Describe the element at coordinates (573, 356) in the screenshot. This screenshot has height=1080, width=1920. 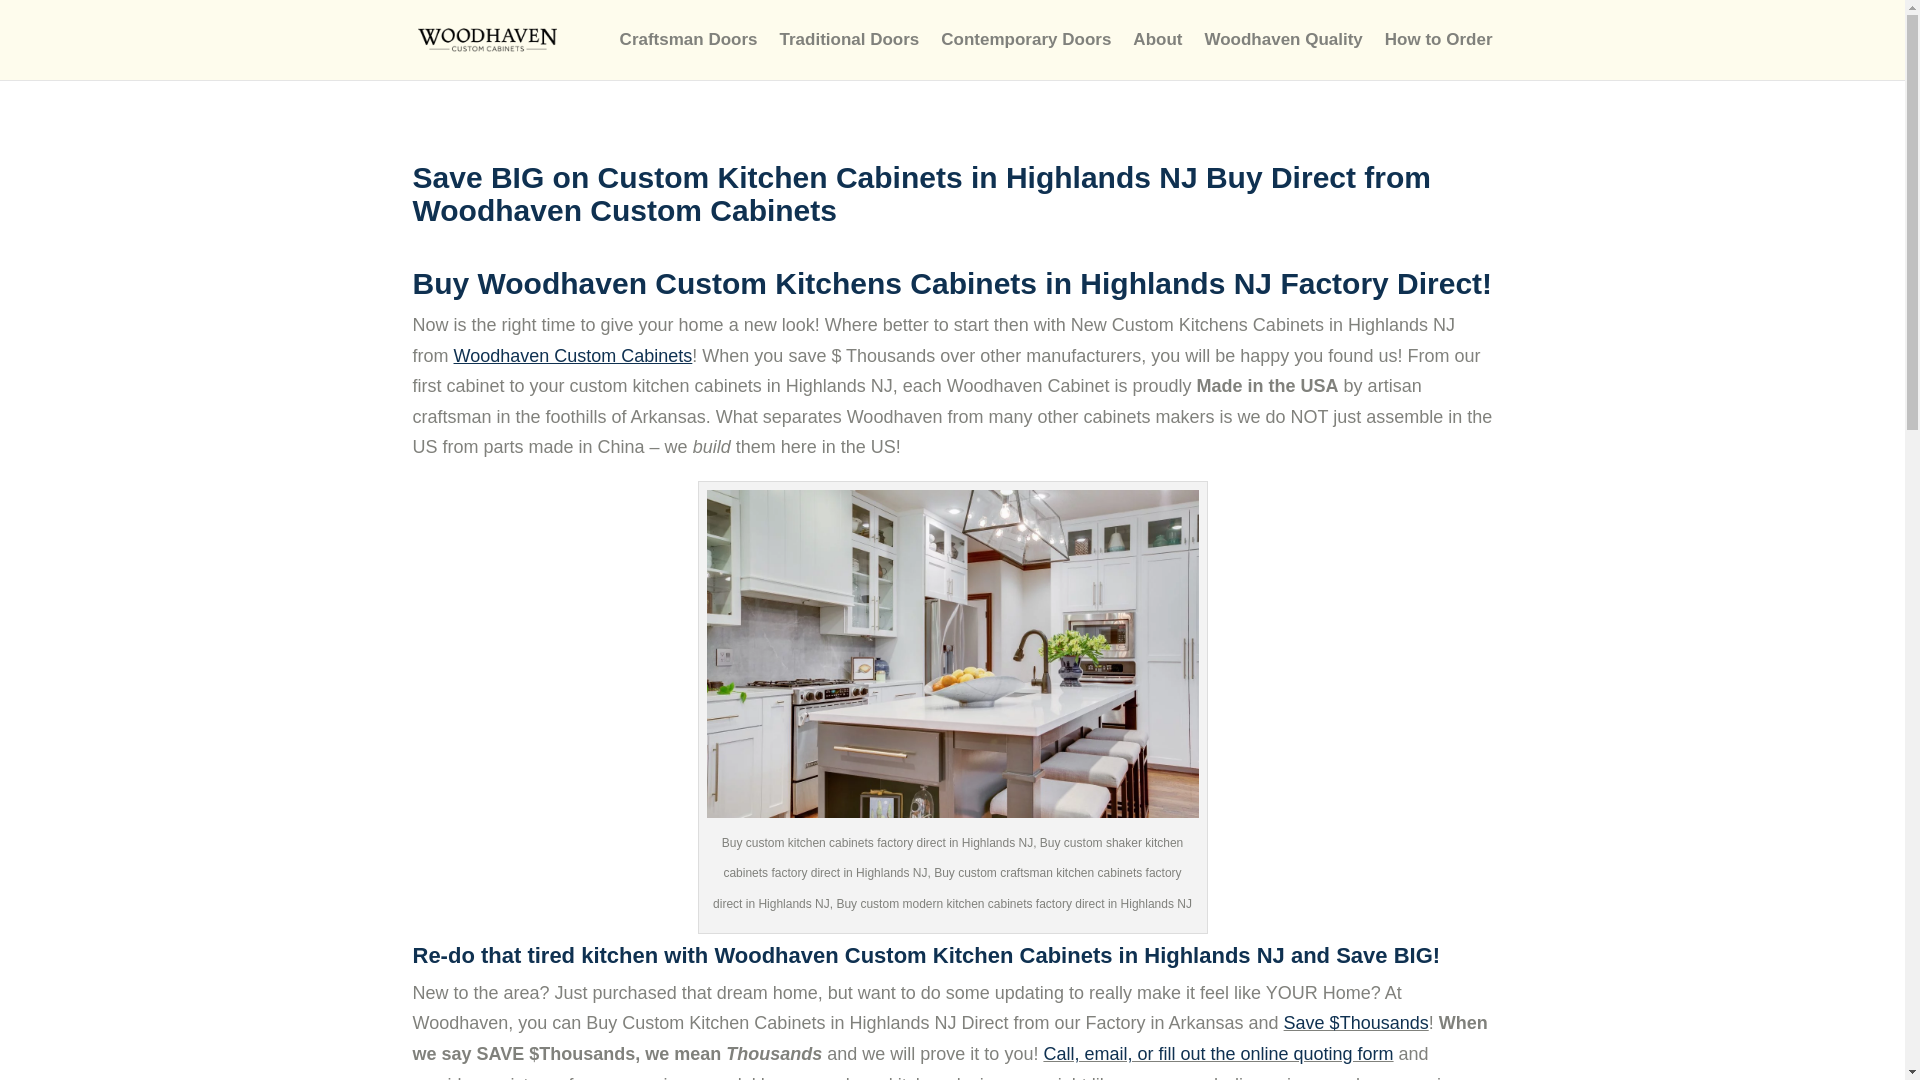
I see `Woodhaven Custom Cabinets` at that location.